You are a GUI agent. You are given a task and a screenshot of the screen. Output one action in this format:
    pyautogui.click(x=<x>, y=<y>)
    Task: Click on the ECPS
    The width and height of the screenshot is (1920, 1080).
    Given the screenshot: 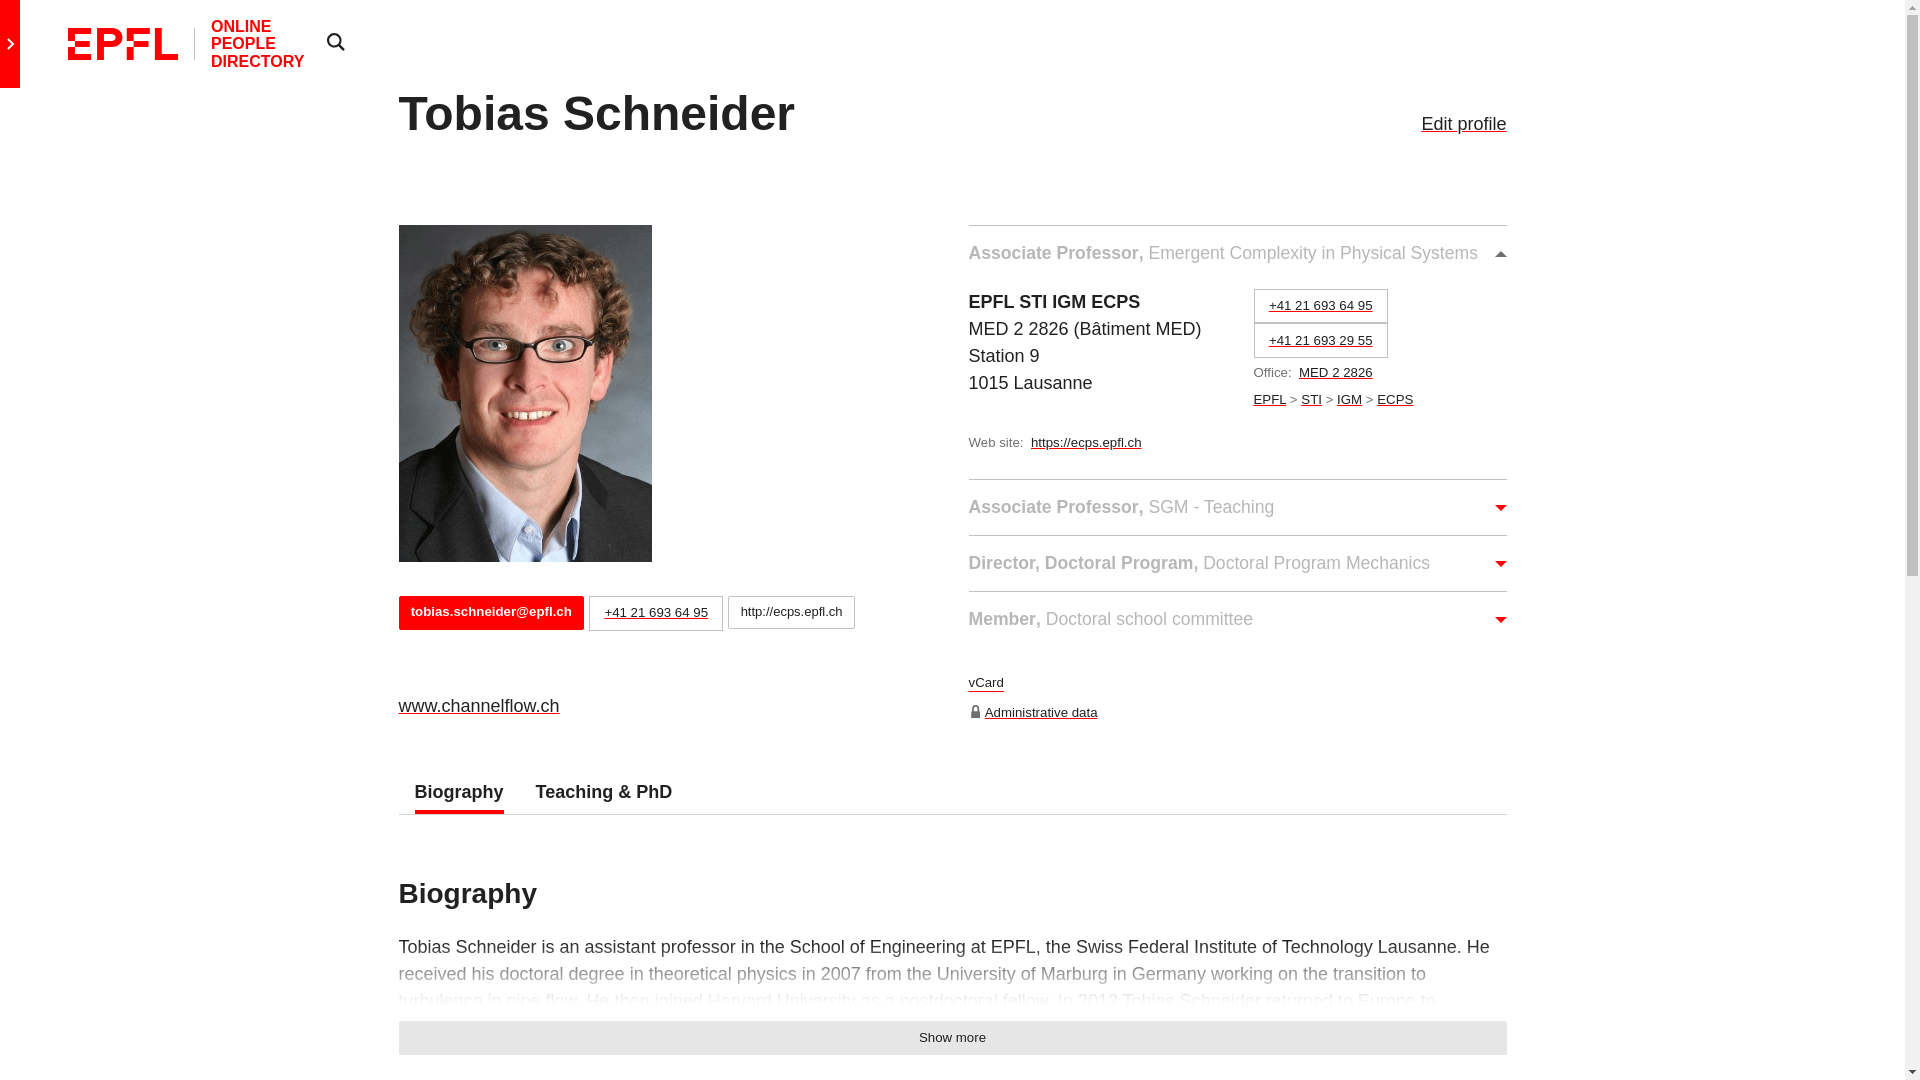 What is the action you would take?
    pyautogui.click(x=1394, y=400)
    